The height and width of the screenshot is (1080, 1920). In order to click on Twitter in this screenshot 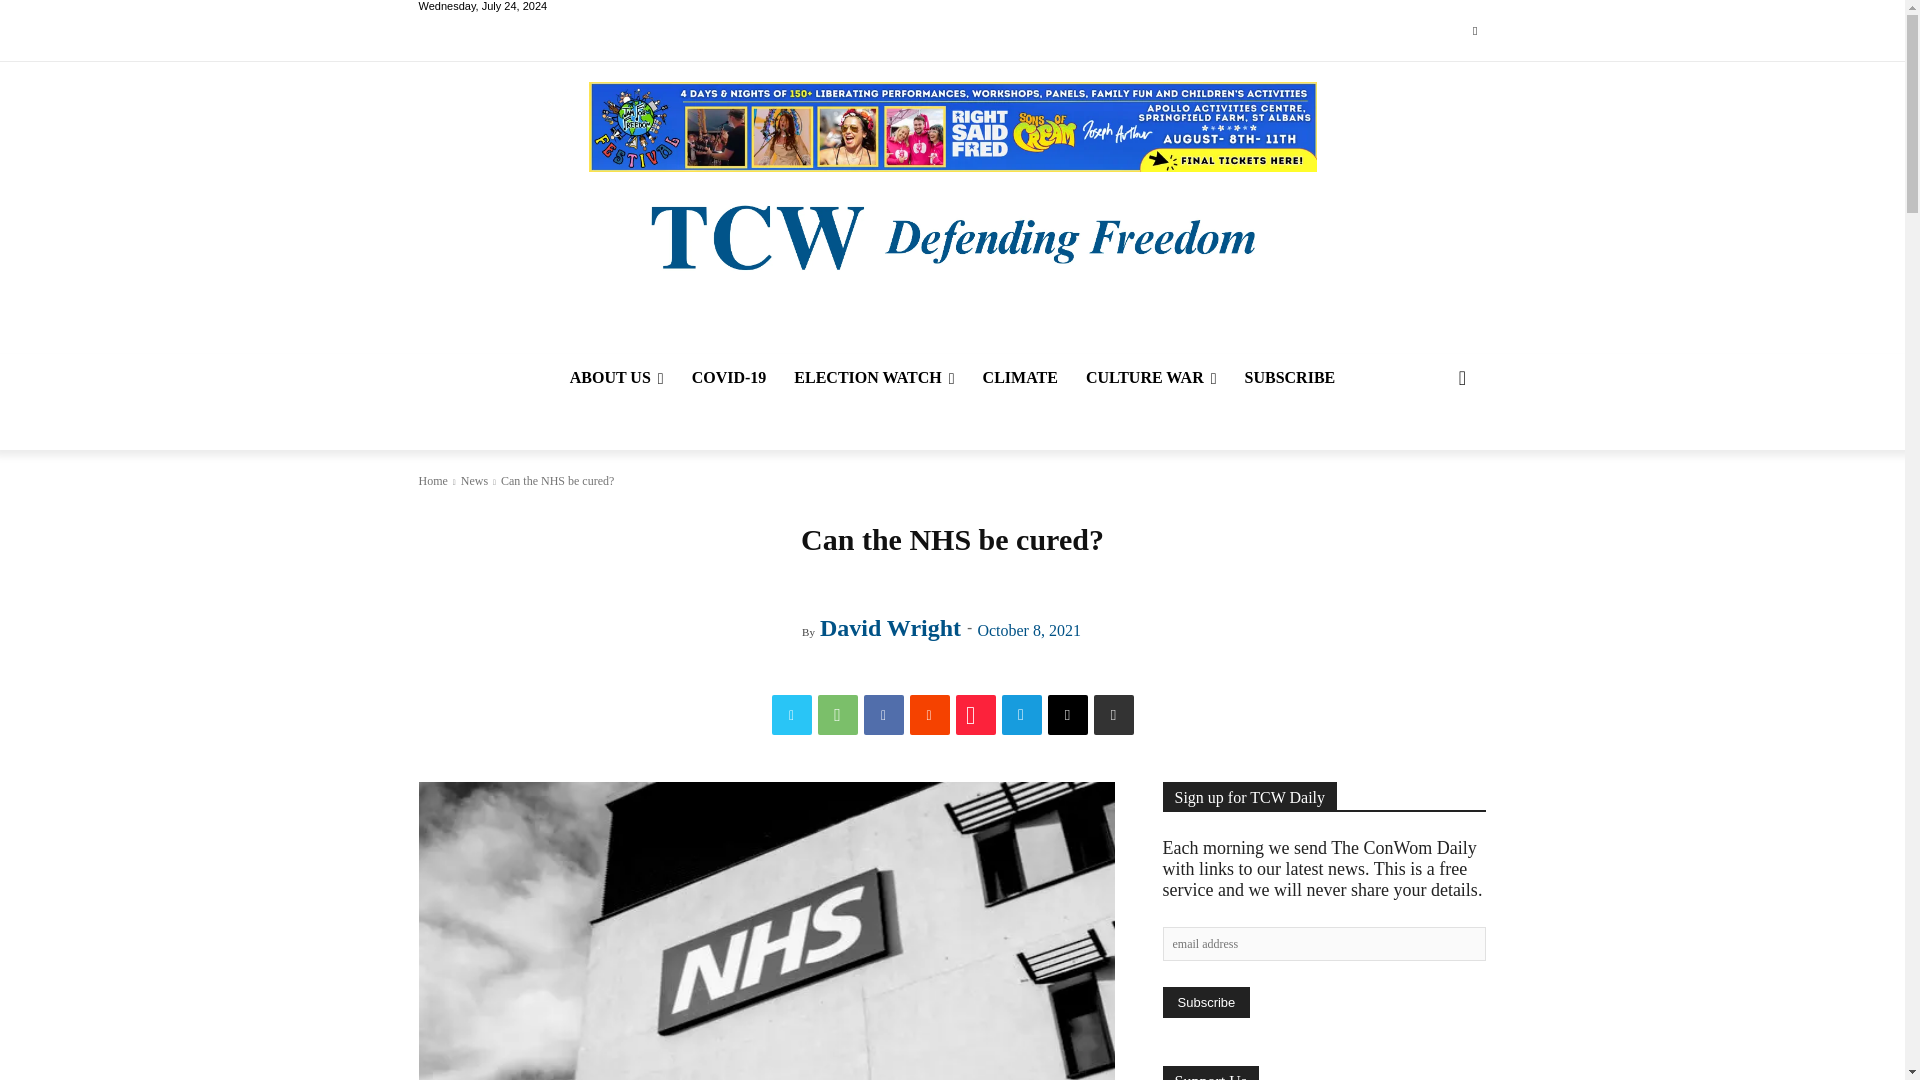, I will do `click(1474, 32)`.